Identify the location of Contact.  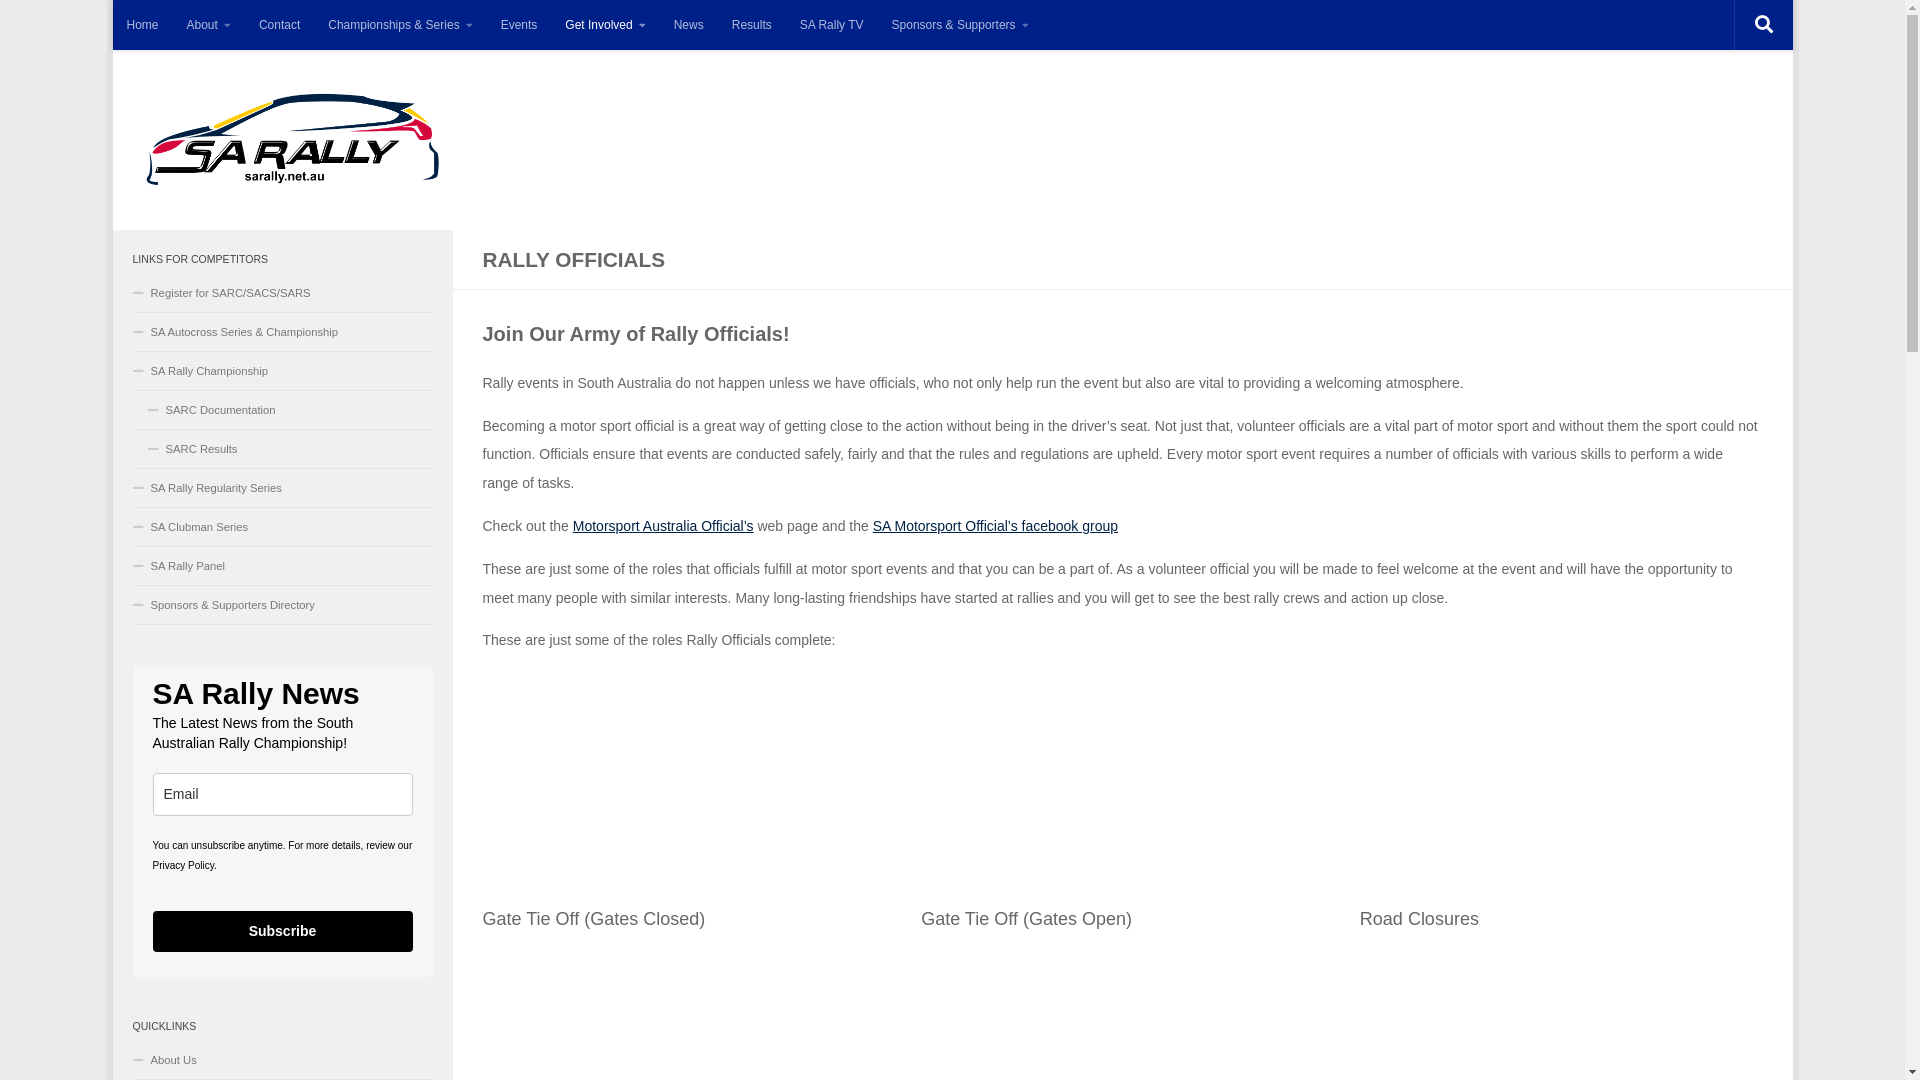
(279, 25).